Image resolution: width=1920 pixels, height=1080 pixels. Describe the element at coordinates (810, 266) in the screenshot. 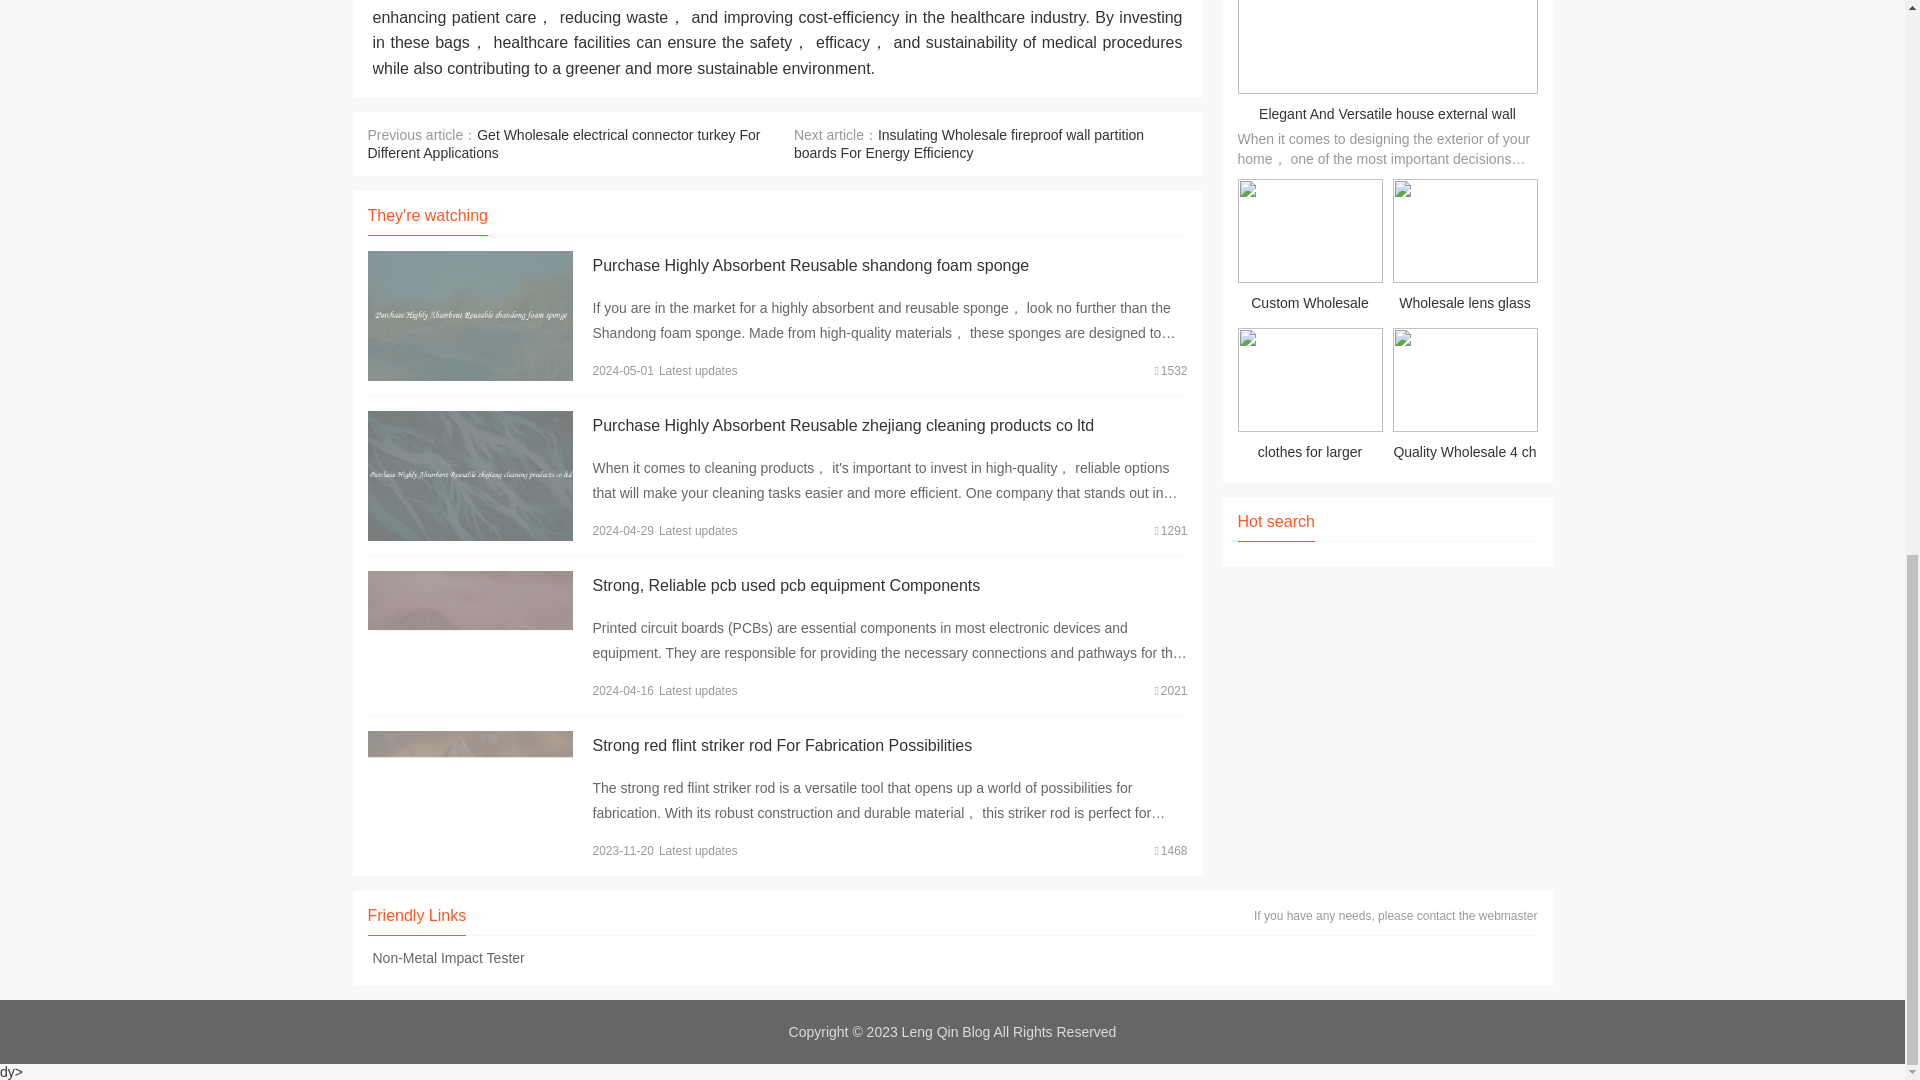

I see `Purchase Highly Absorbent Reusable shandong foam sponge` at that location.